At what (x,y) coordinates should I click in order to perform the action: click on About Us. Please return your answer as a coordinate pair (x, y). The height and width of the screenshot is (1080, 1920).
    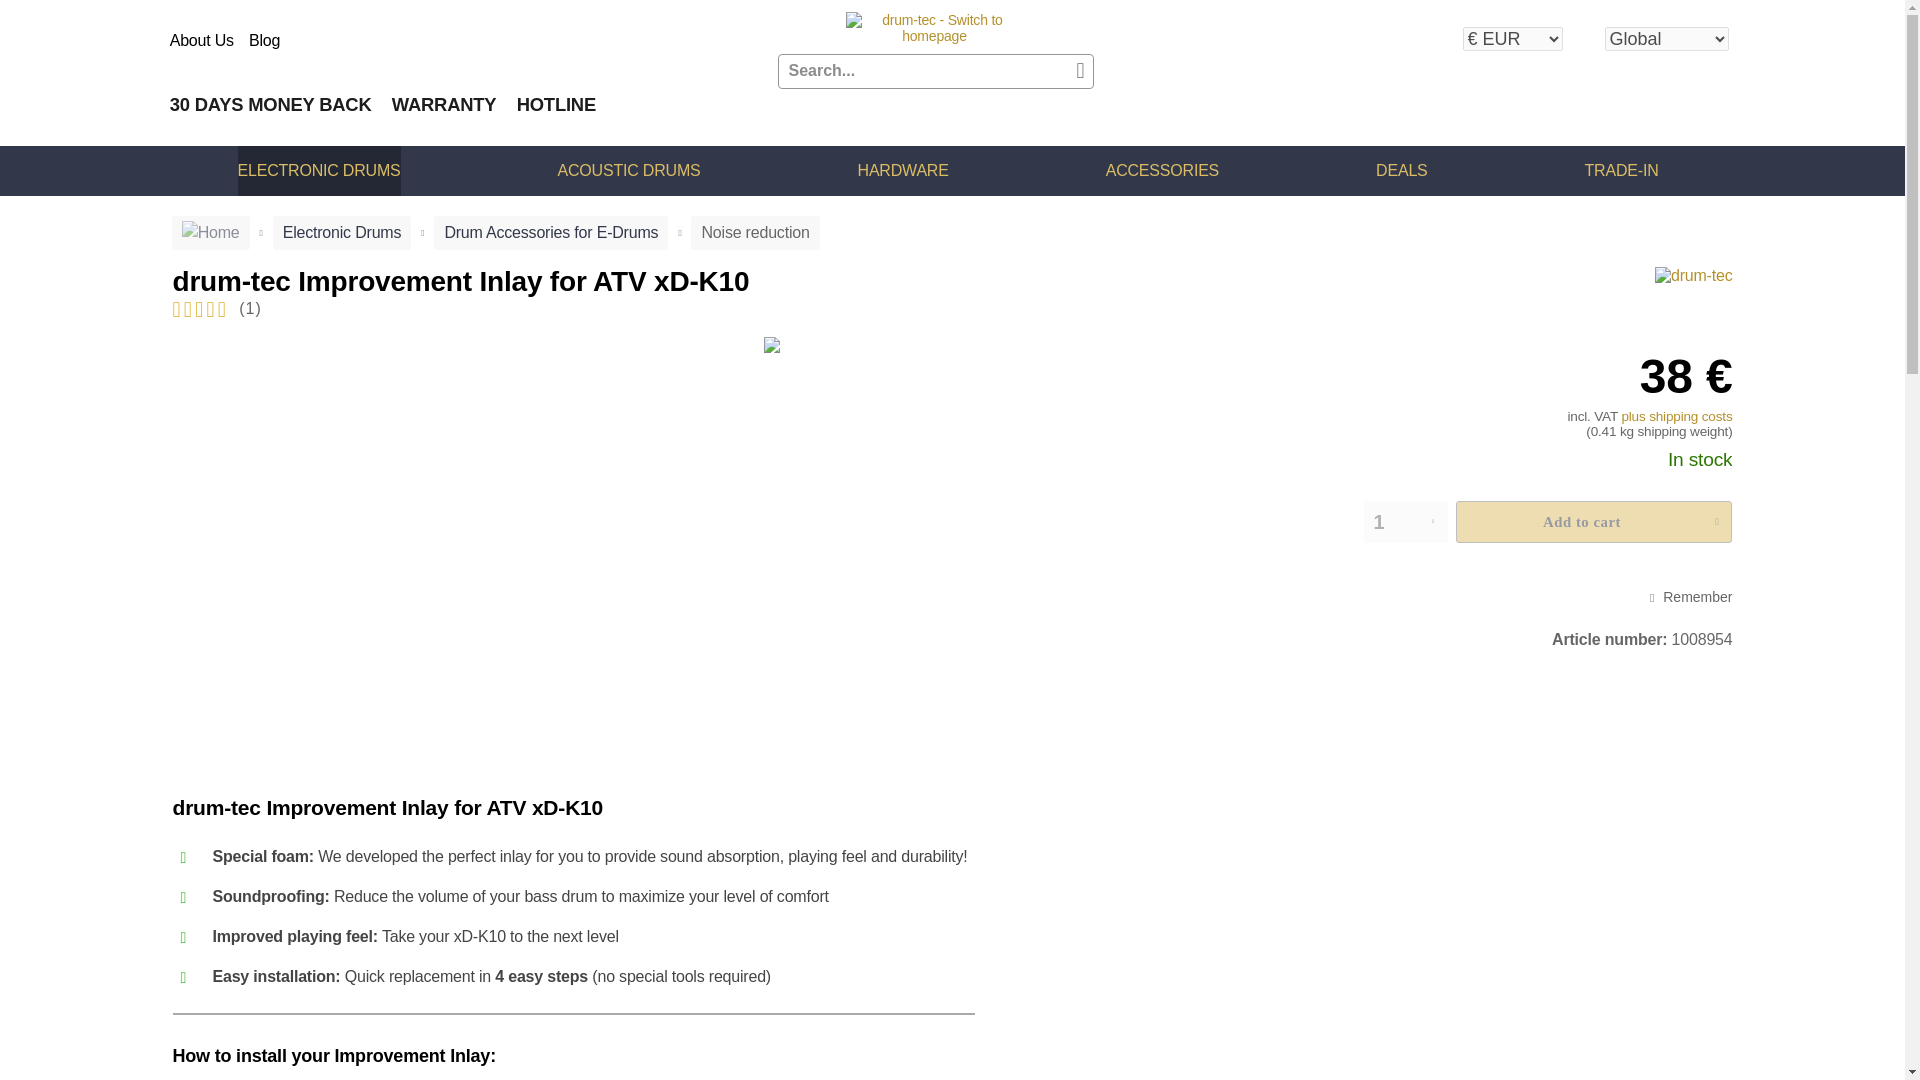
    Looking at the image, I should click on (202, 40).